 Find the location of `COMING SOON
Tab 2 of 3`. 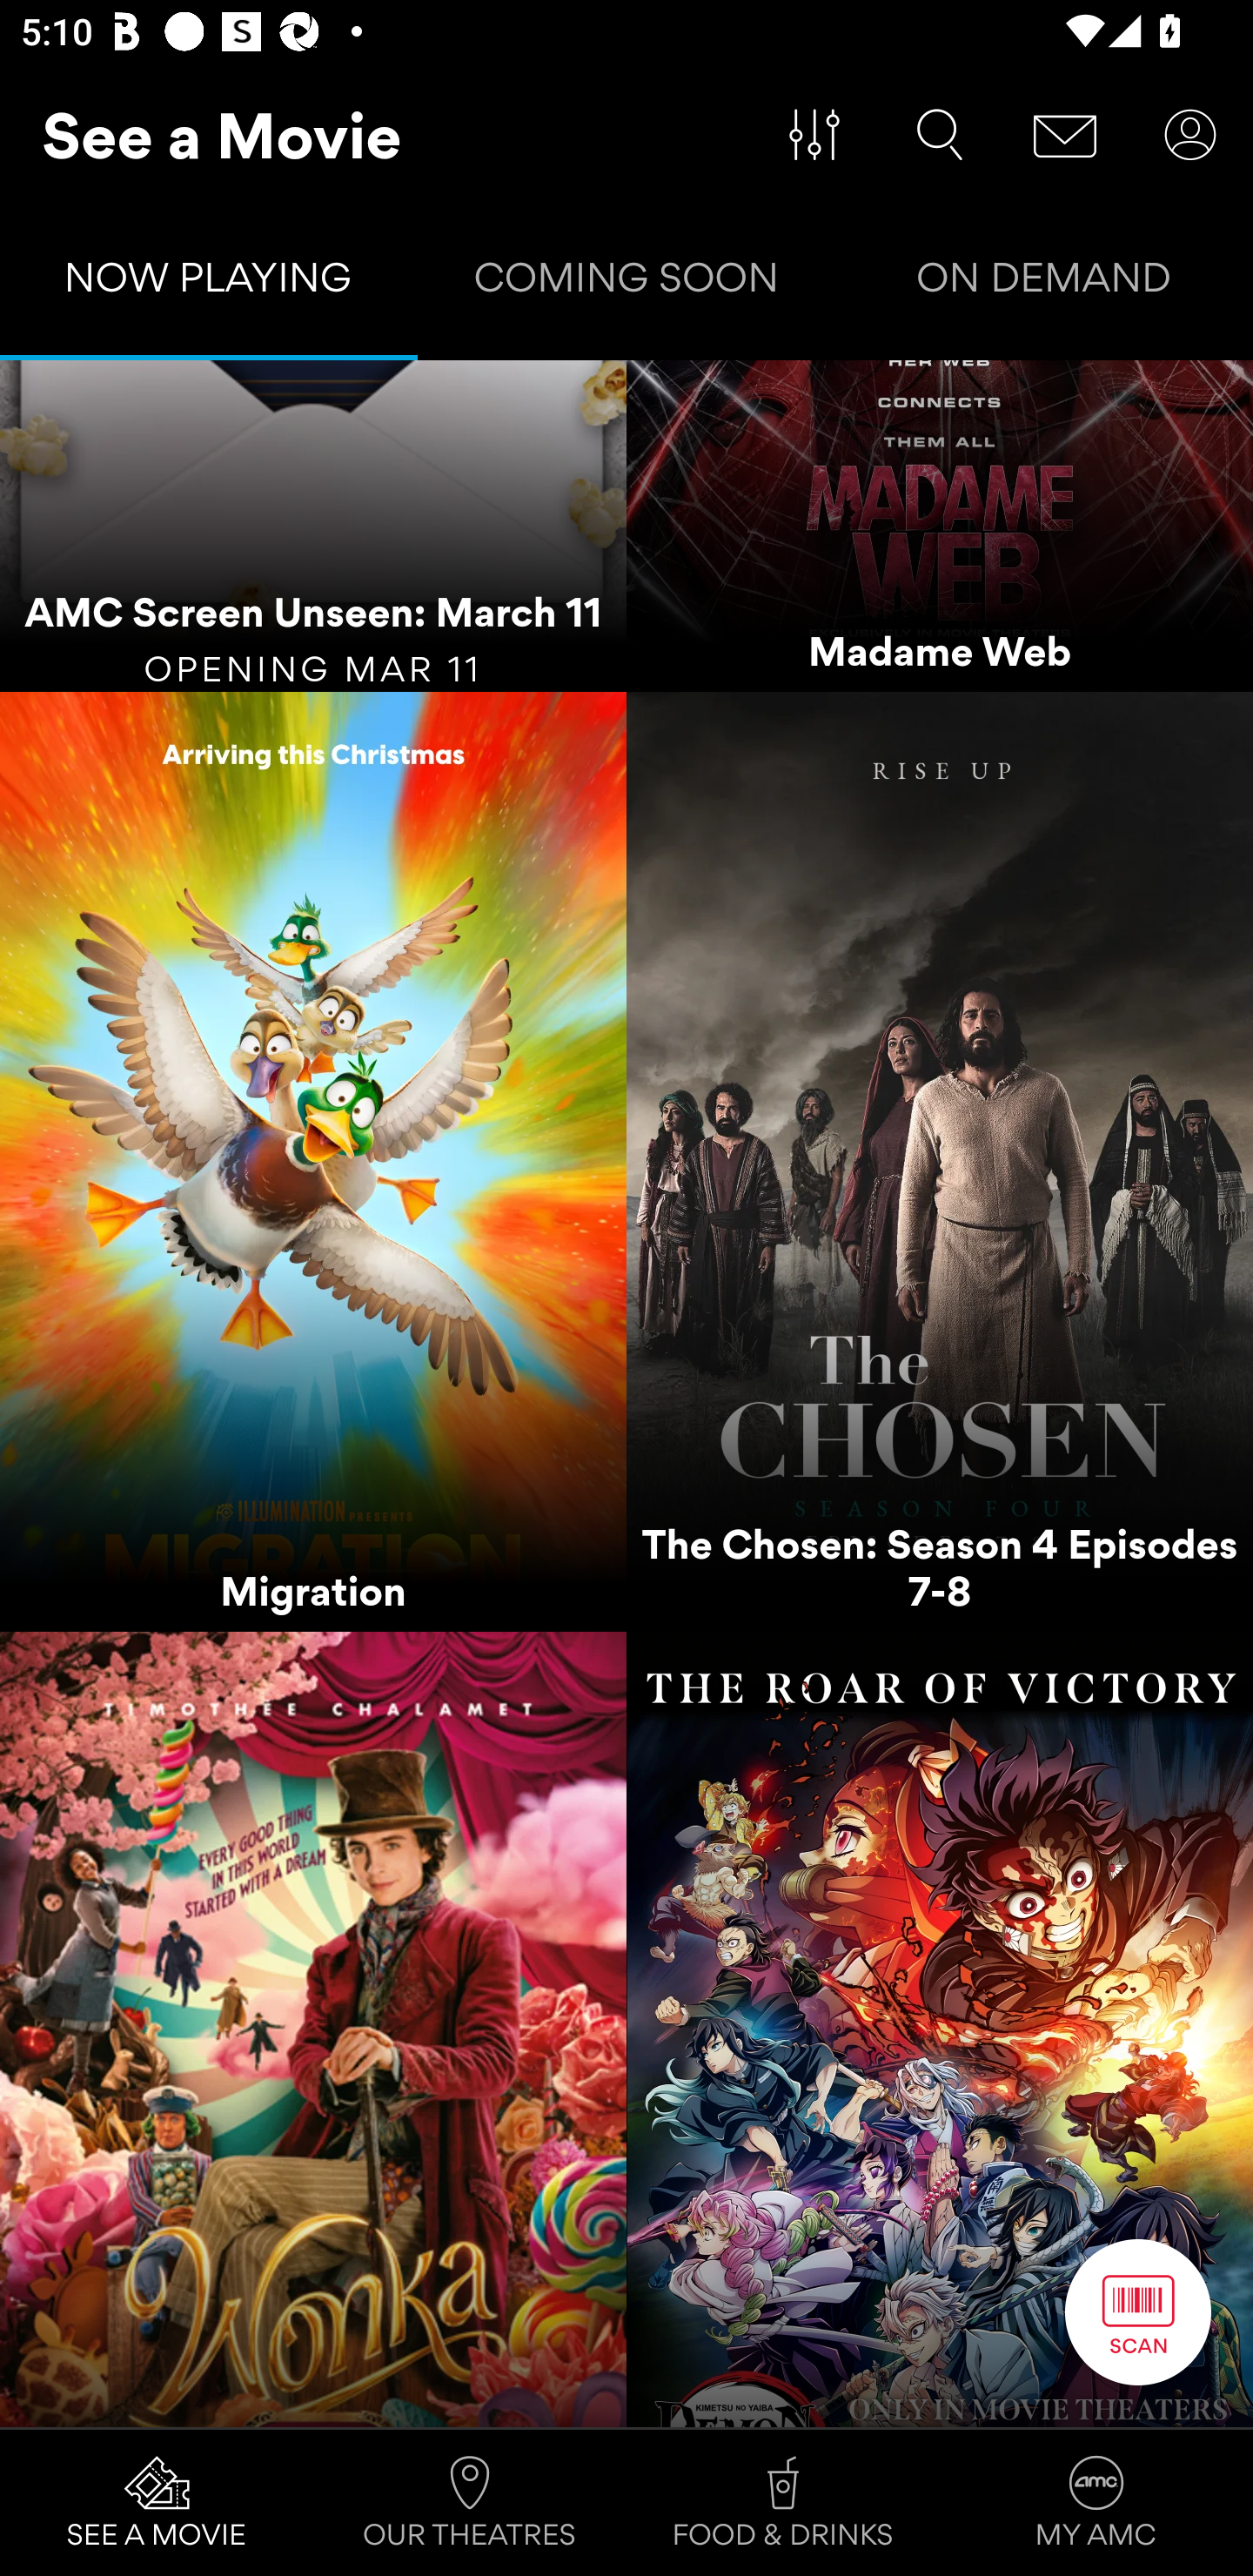

COMING SOON
Tab 2 of 3 is located at coordinates (626, 284).